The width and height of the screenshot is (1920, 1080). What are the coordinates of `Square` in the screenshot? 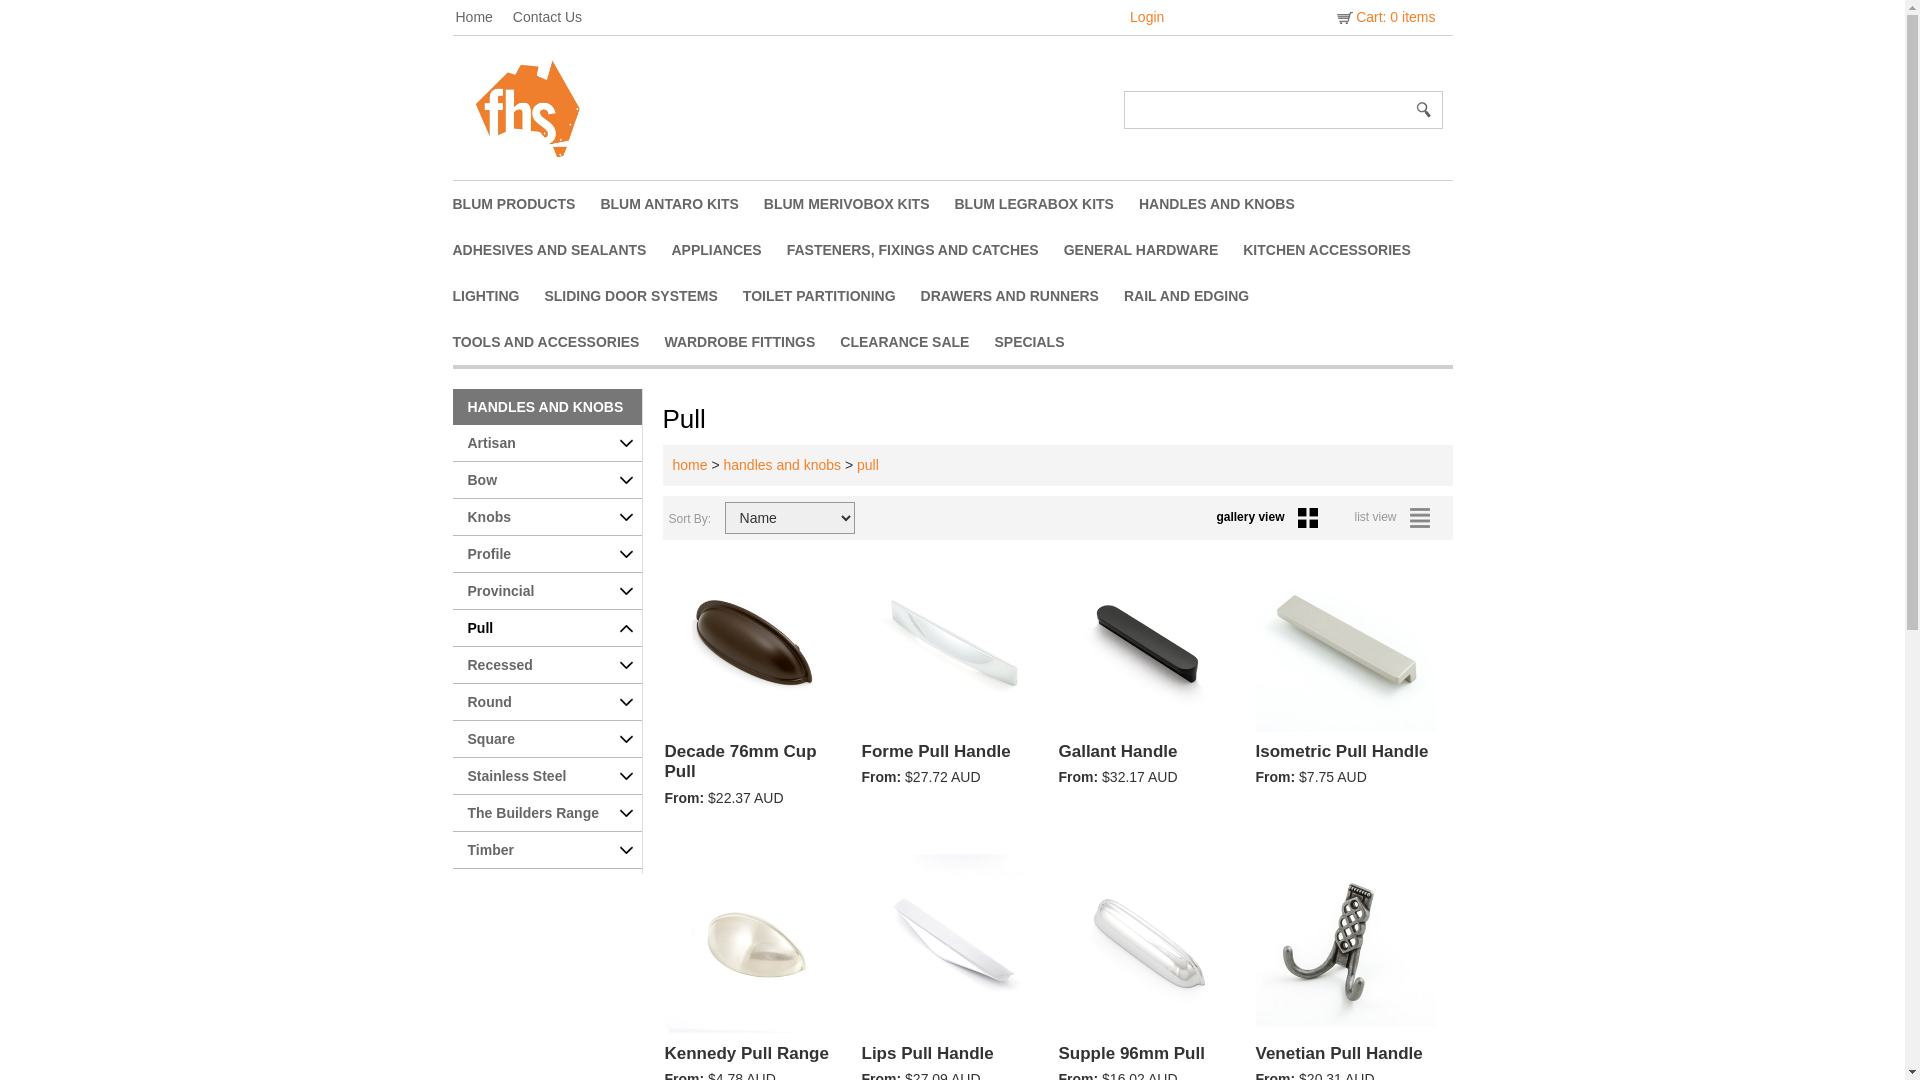 It's located at (546, 740).